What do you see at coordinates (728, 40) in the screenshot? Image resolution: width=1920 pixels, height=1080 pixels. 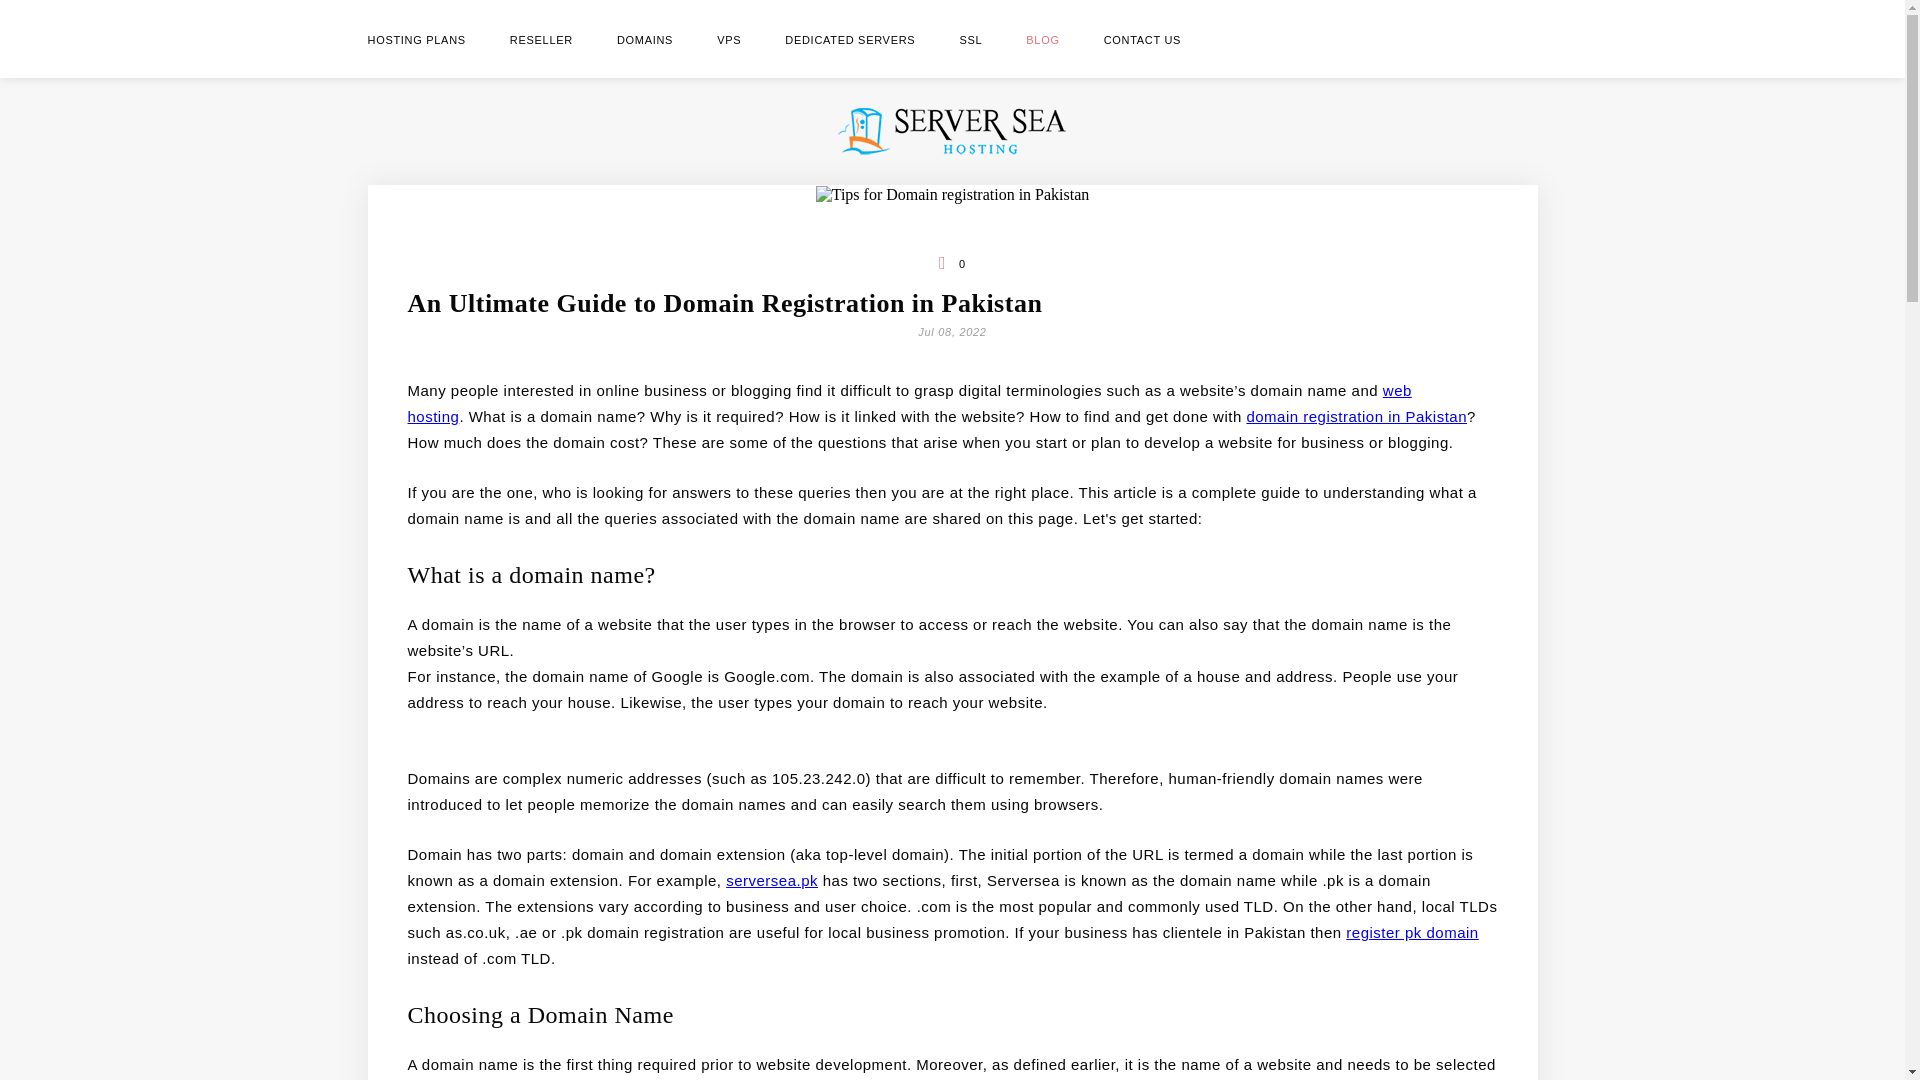 I see `VPS` at bounding box center [728, 40].